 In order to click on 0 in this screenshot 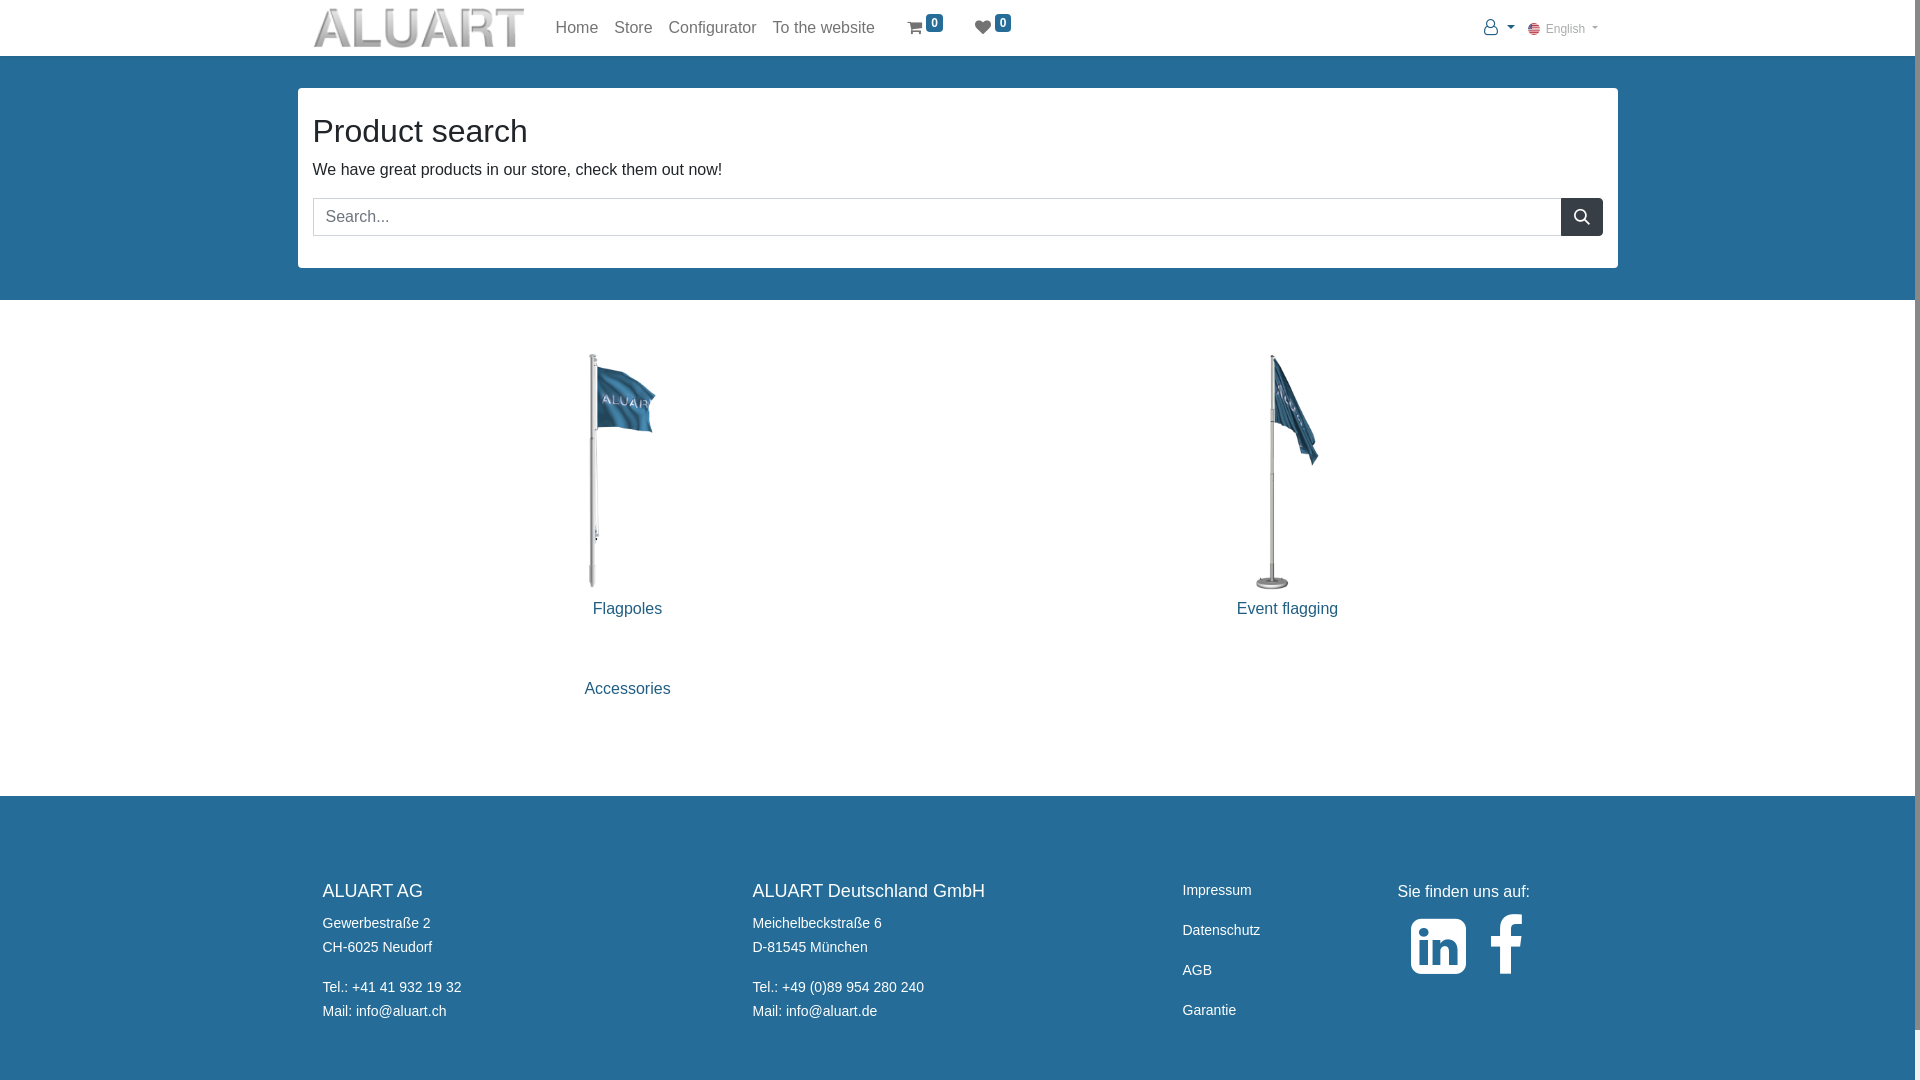, I will do `click(925, 28)`.